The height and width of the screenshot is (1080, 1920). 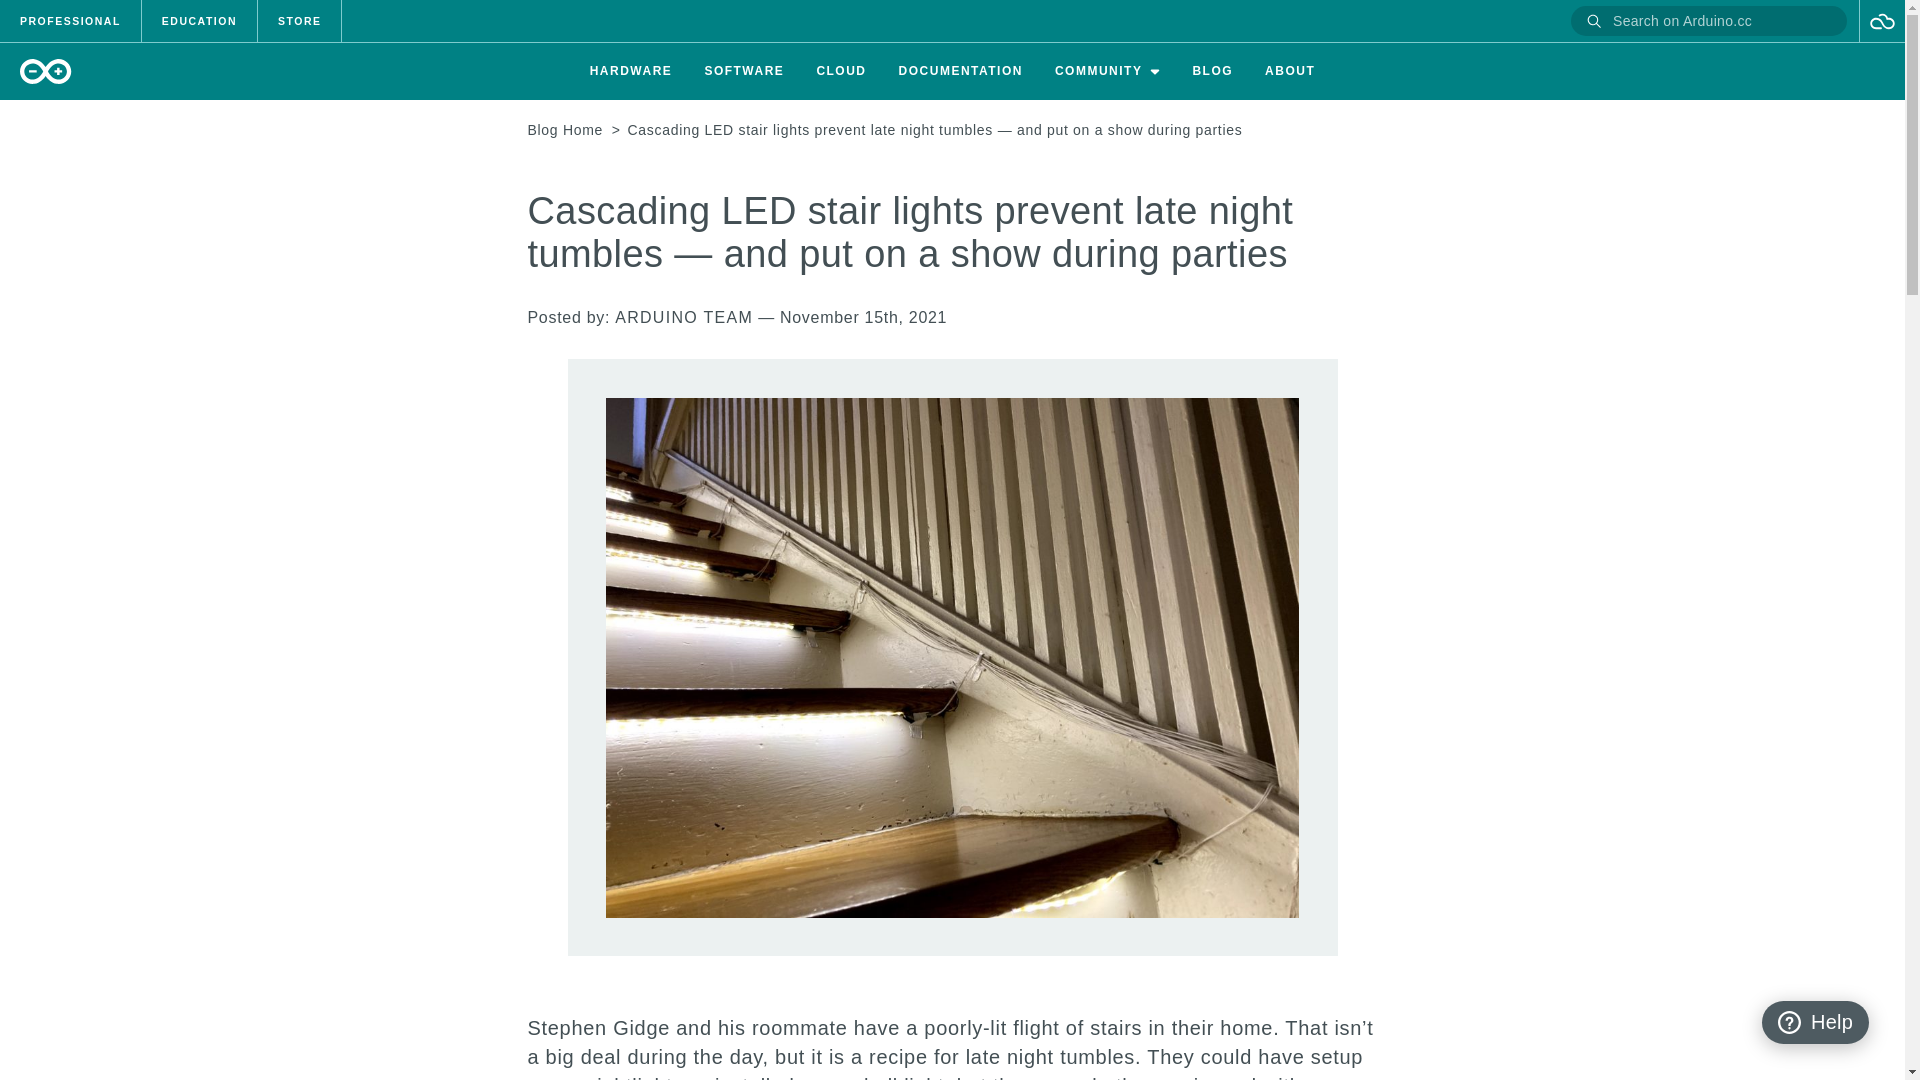 What do you see at coordinates (1290, 70) in the screenshot?
I see `About` at bounding box center [1290, 70].